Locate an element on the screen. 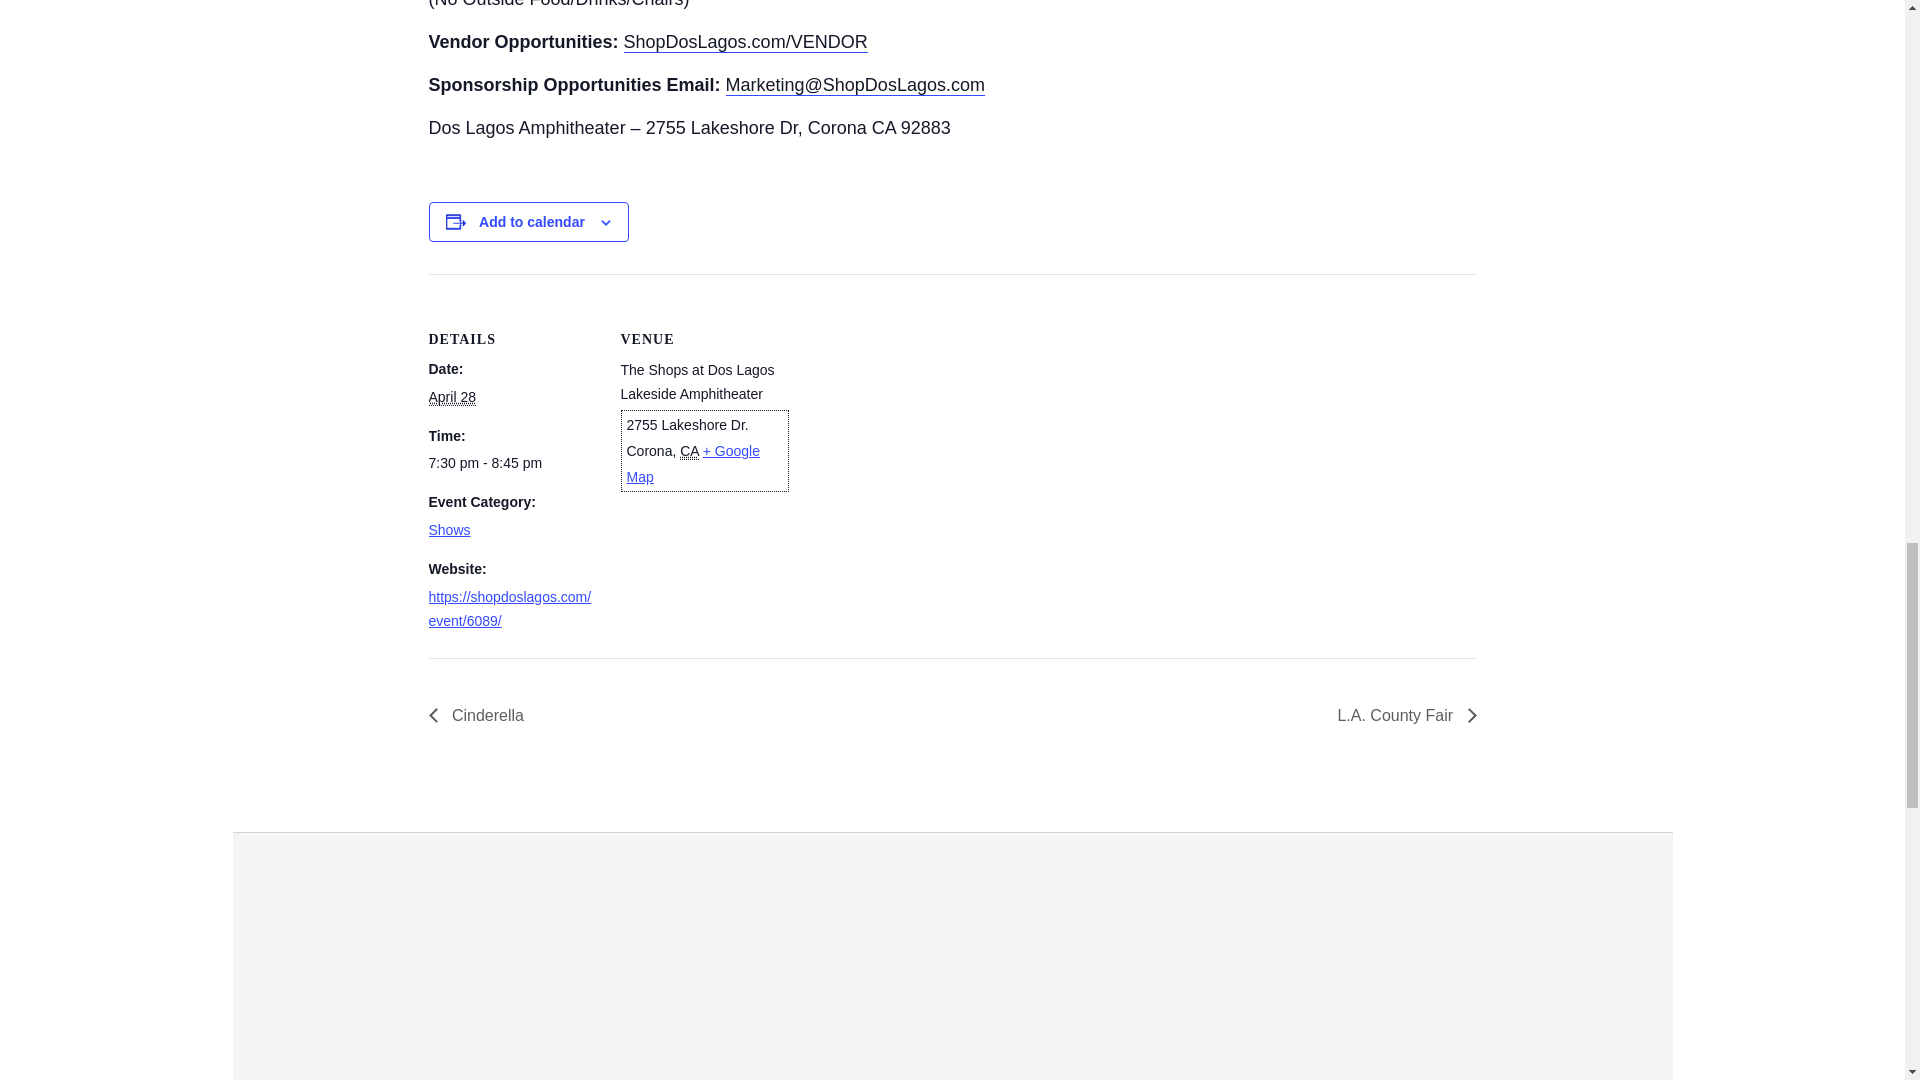 The height and width of the screenshot is (1080, 1920). Click to view a Google Map is located at coordinates (692, 463).